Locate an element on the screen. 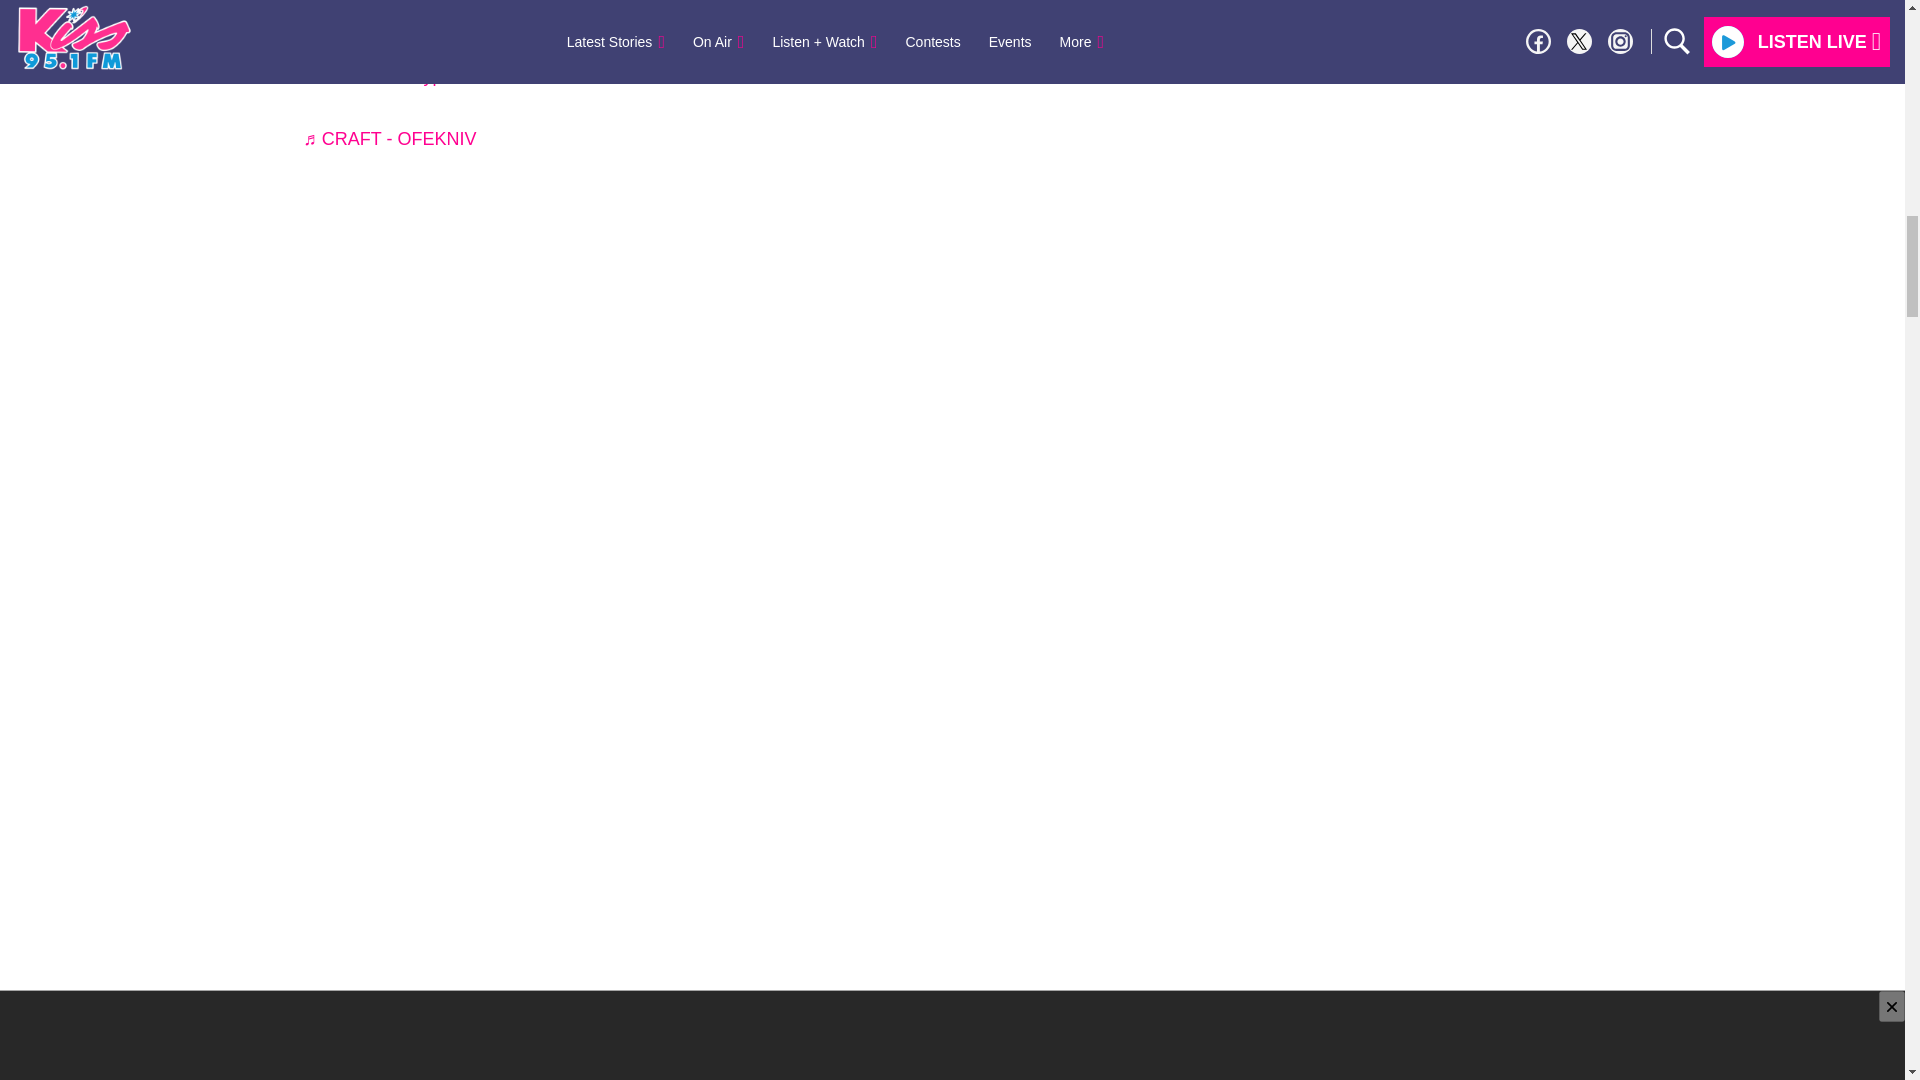 This screenshot has width=1920, height=1080. fyp is located at coordinates (424, 76).